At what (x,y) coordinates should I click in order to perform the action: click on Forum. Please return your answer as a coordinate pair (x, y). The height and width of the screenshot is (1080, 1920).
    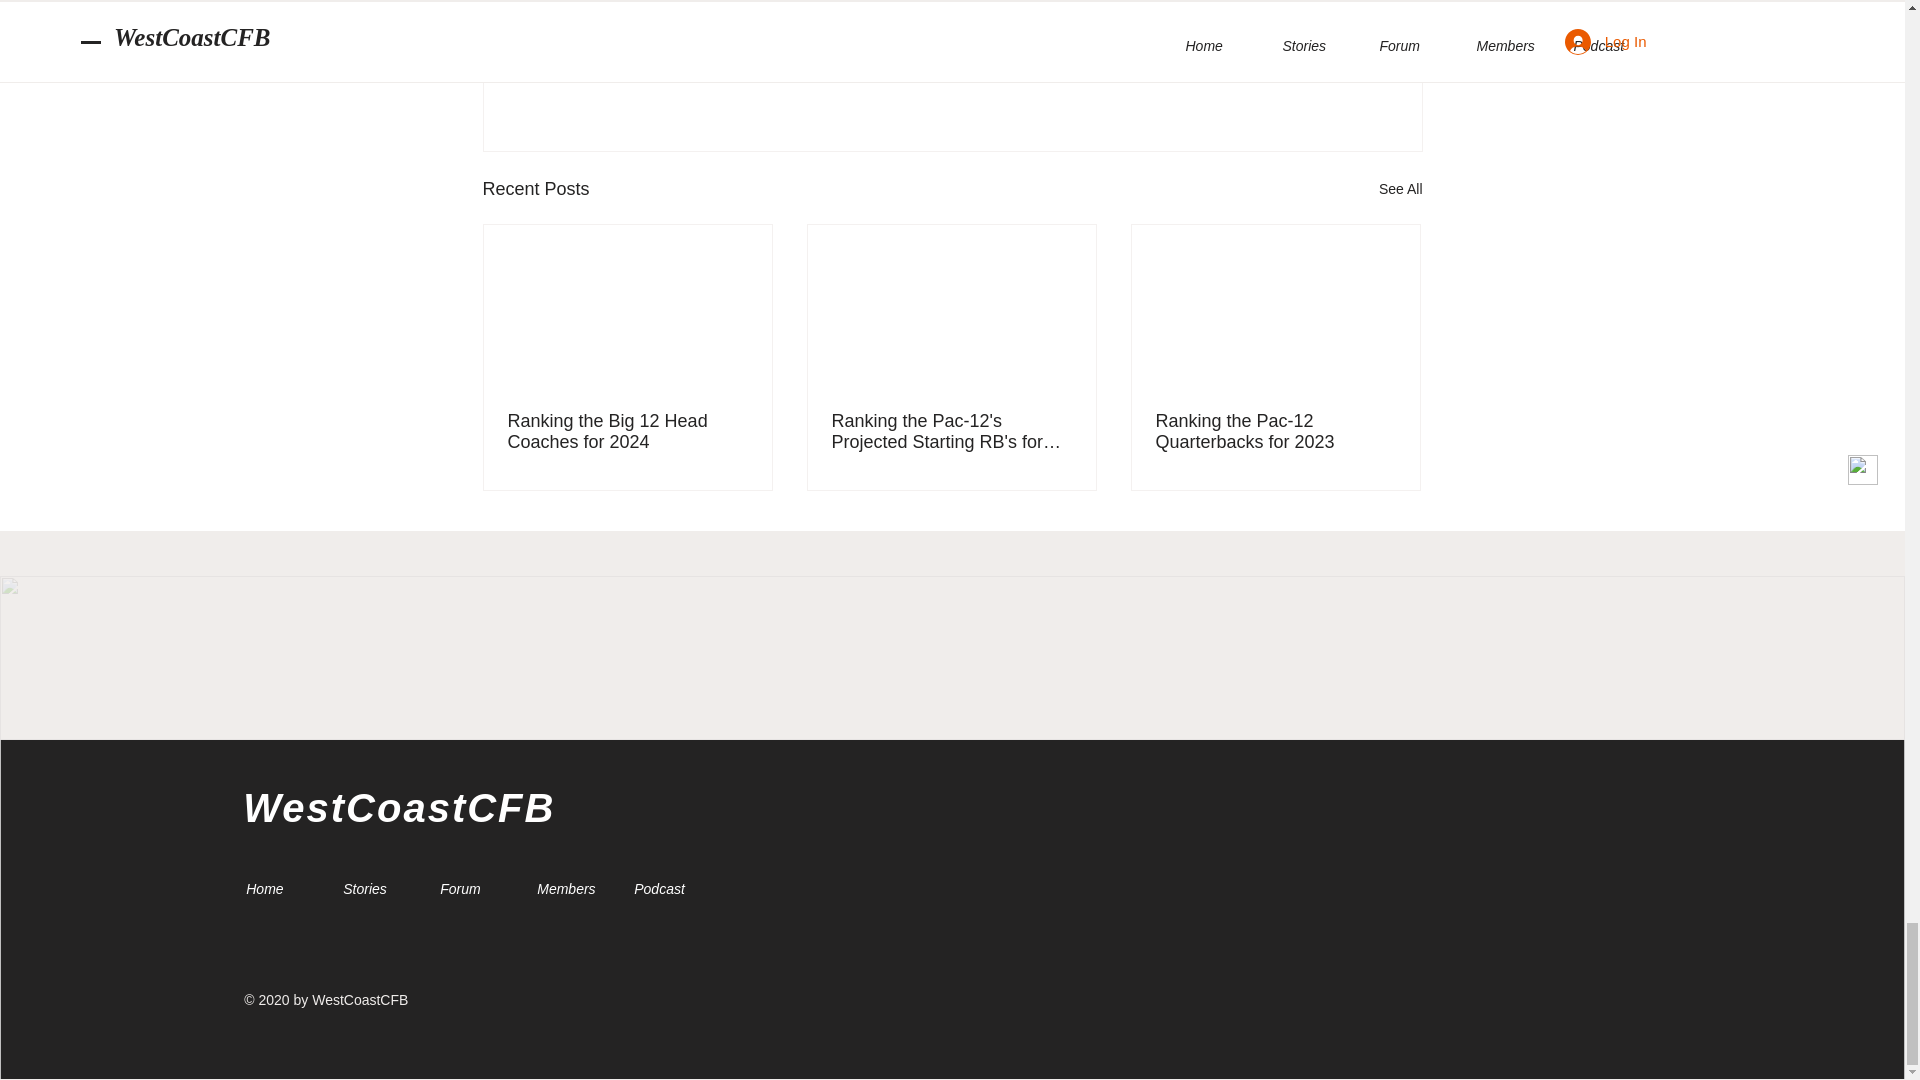
    Looking at the image, I should click on (473, 888).